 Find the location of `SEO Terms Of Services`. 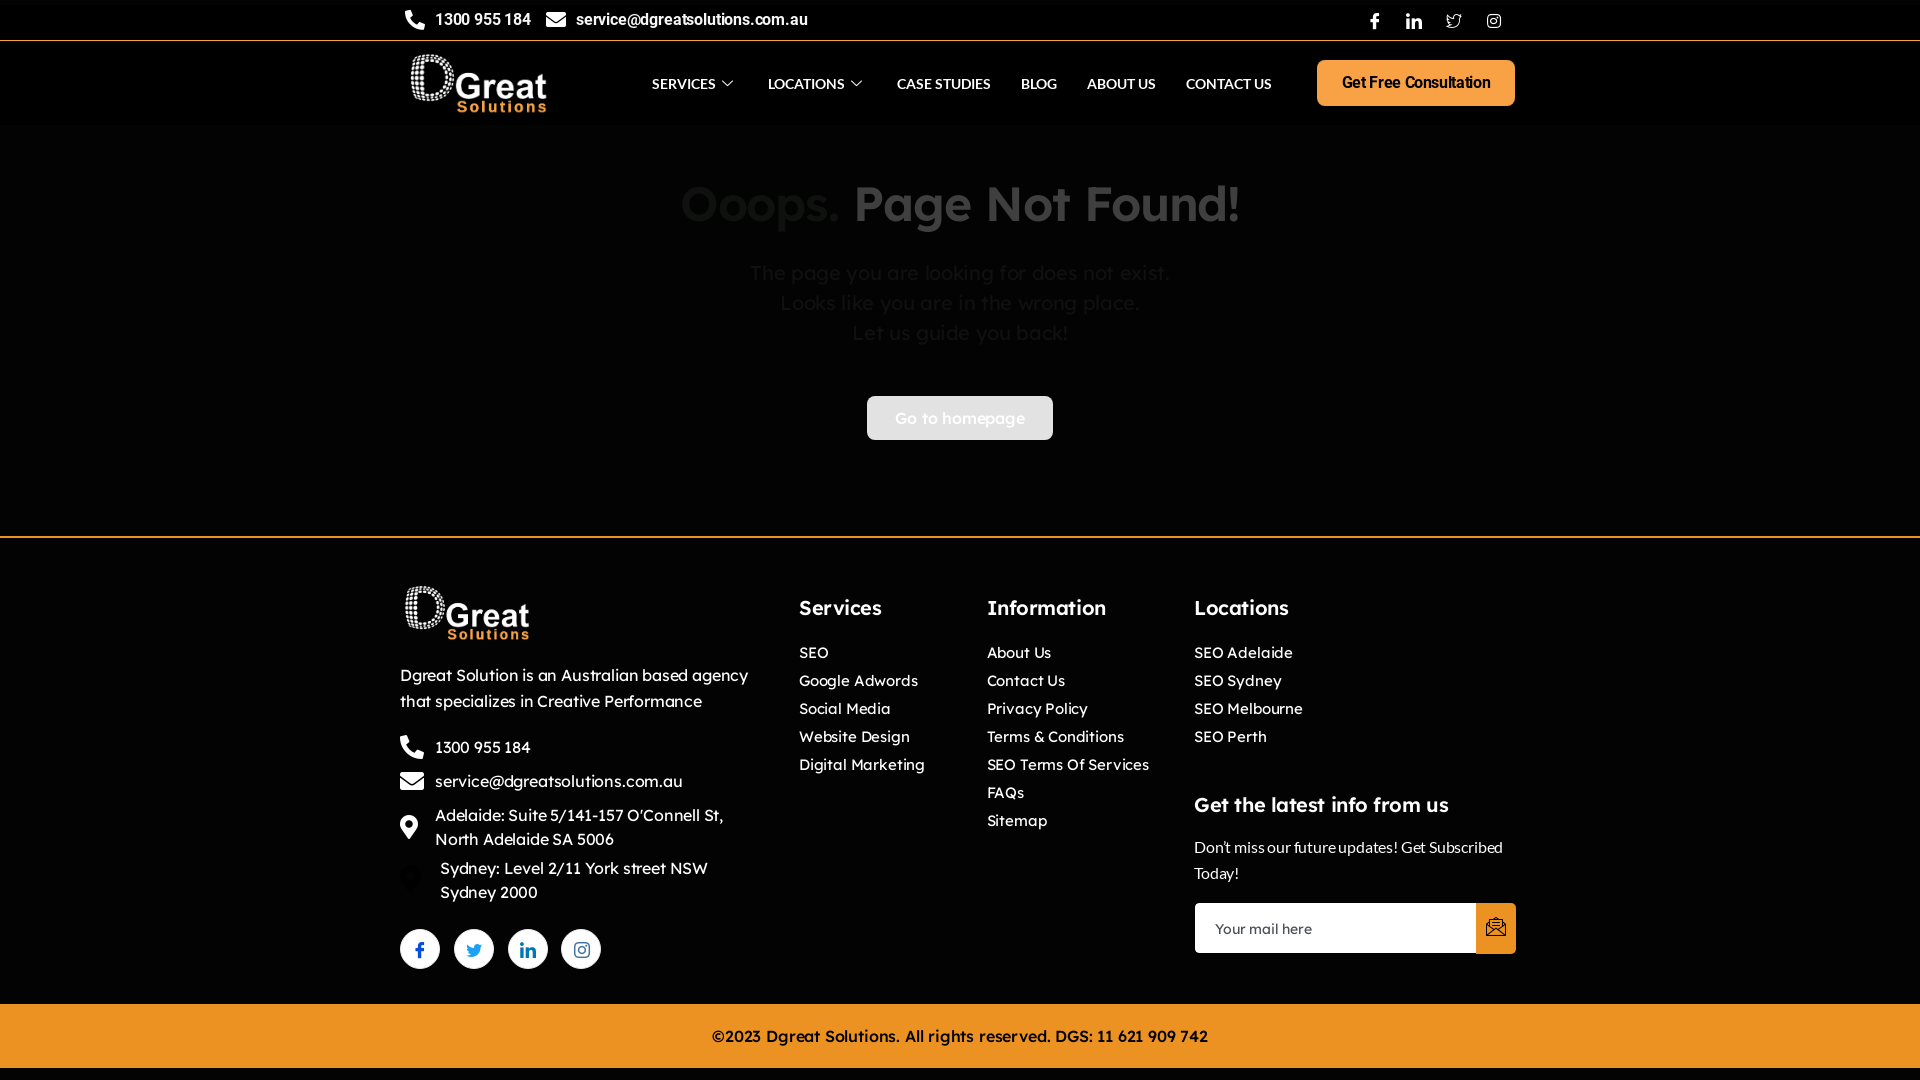

SEO Terms Of Services is located at coordinates (1068, 771).